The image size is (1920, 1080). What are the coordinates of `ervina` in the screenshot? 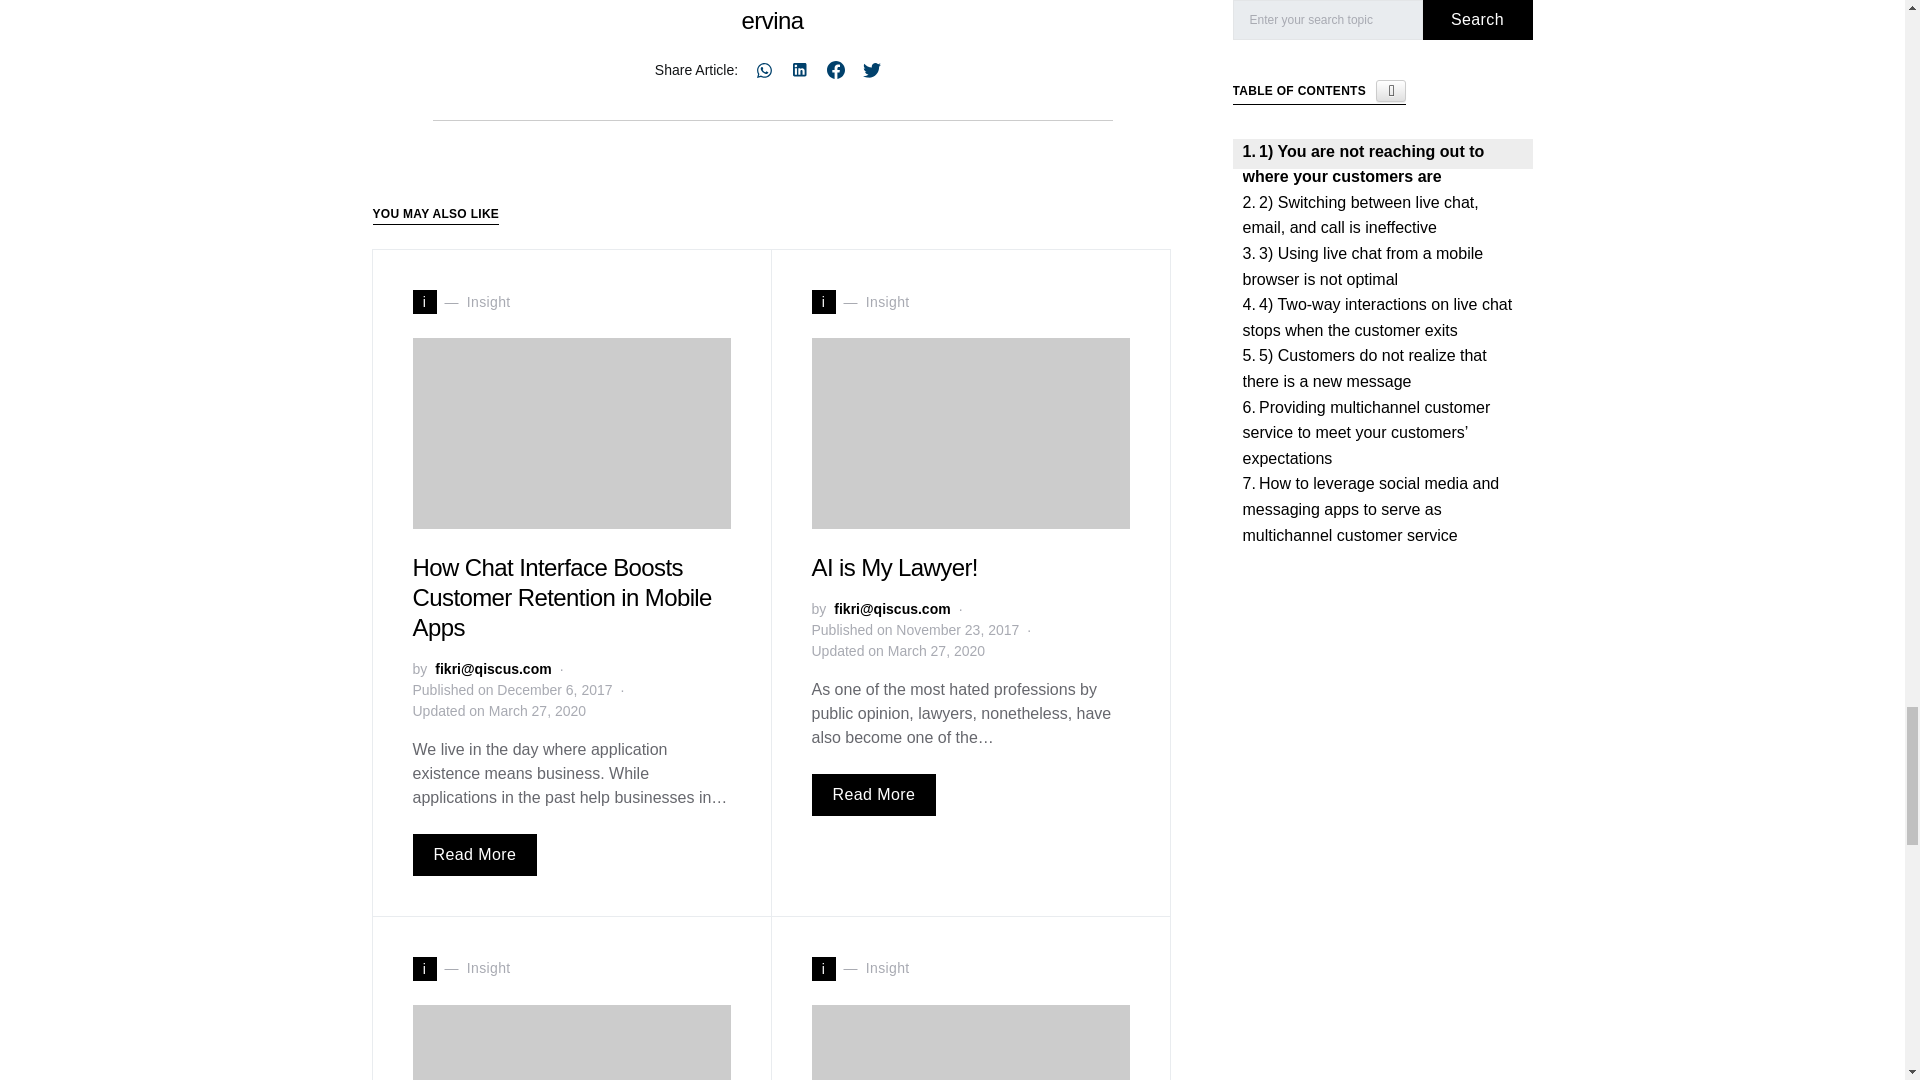 It's located at (772, 20).